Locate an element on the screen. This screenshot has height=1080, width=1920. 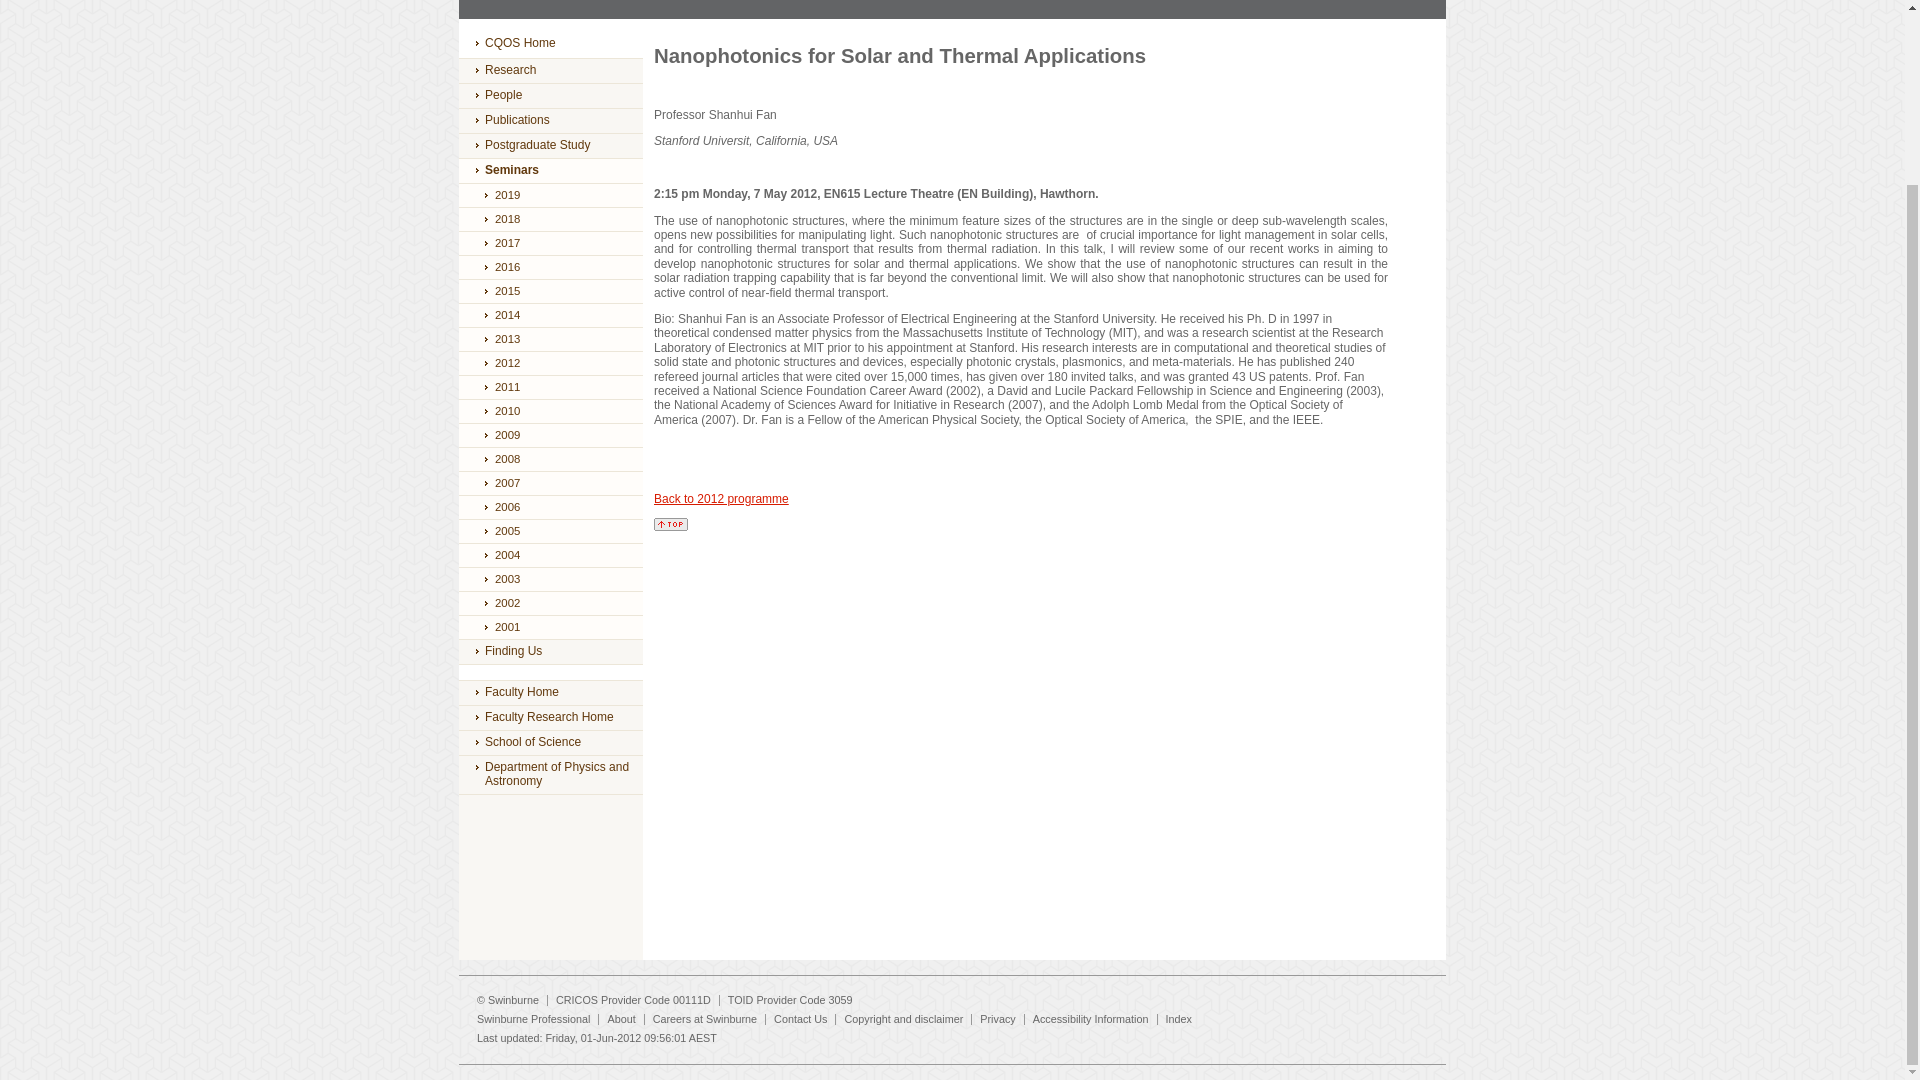
Index is located at coordinates (1178, 1018).